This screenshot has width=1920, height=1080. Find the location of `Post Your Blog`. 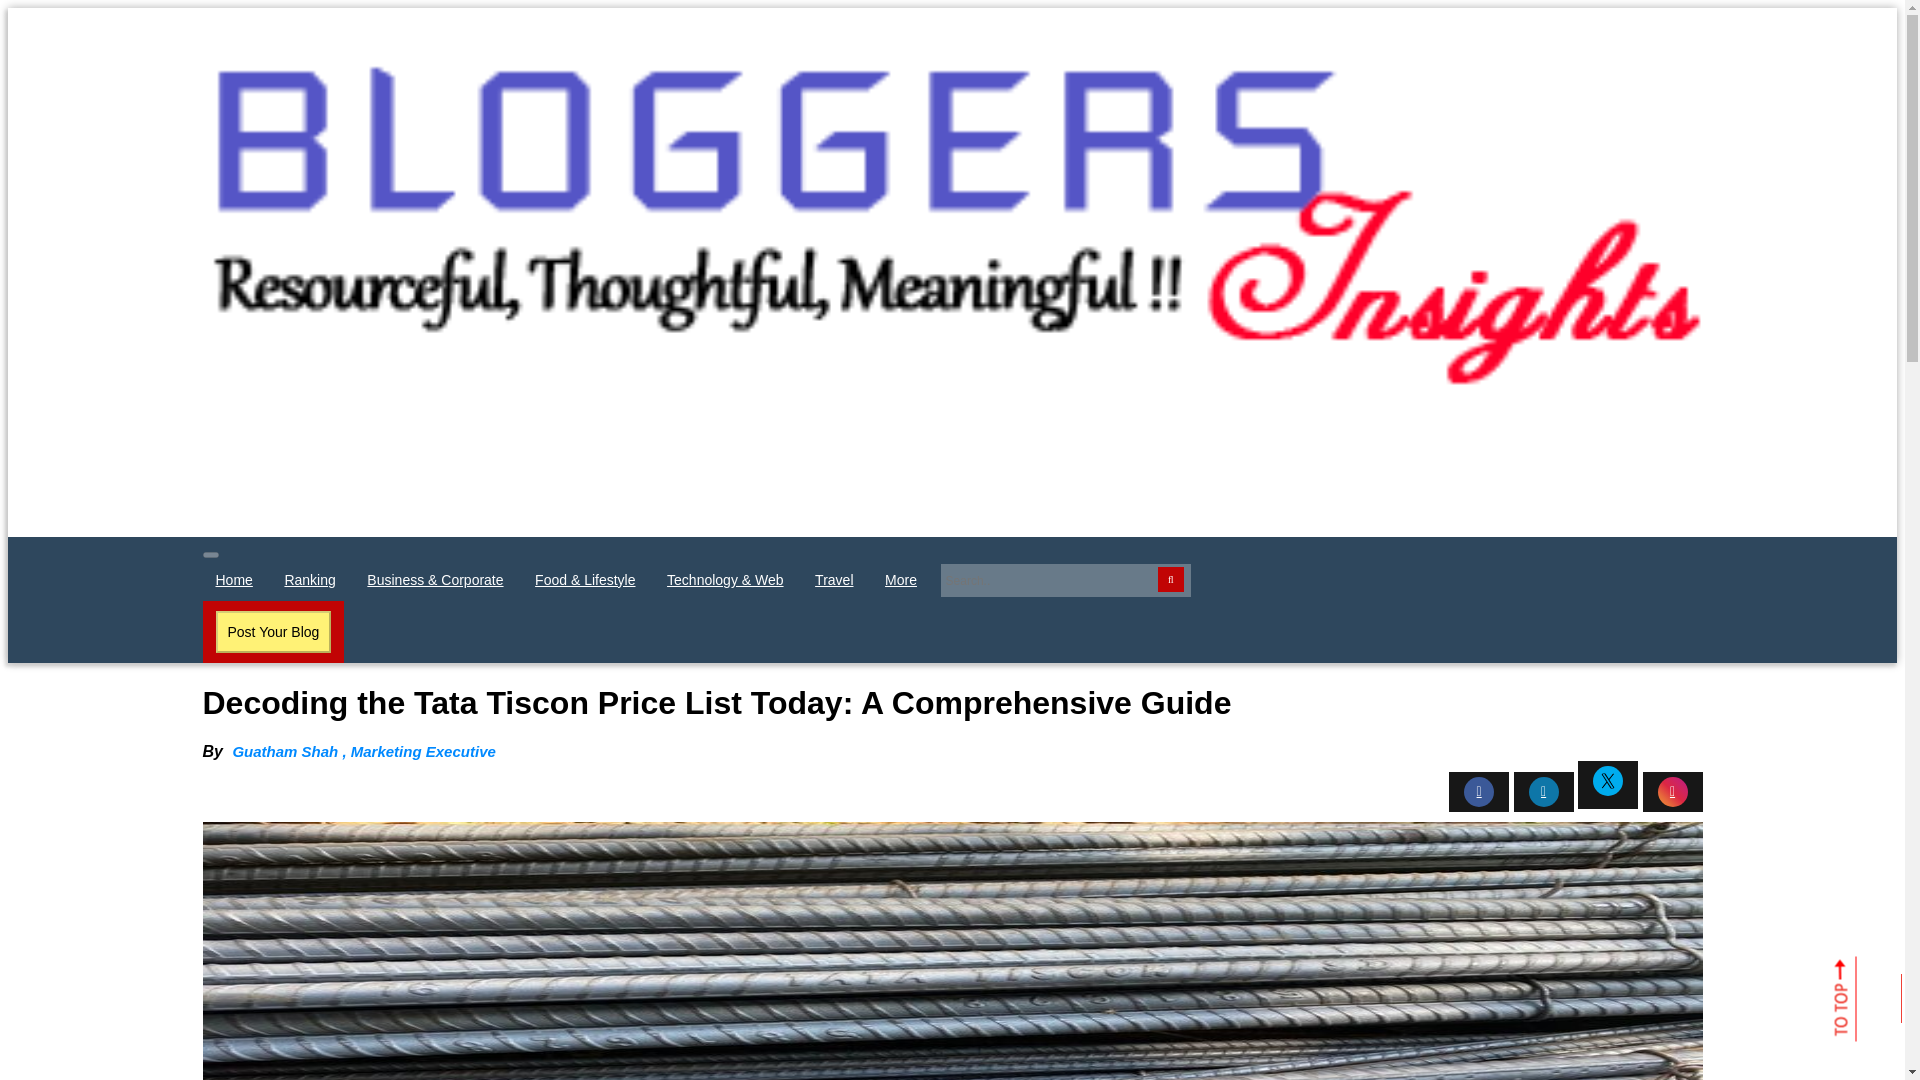

Post Your Blog is located at coordinates (273, 632).